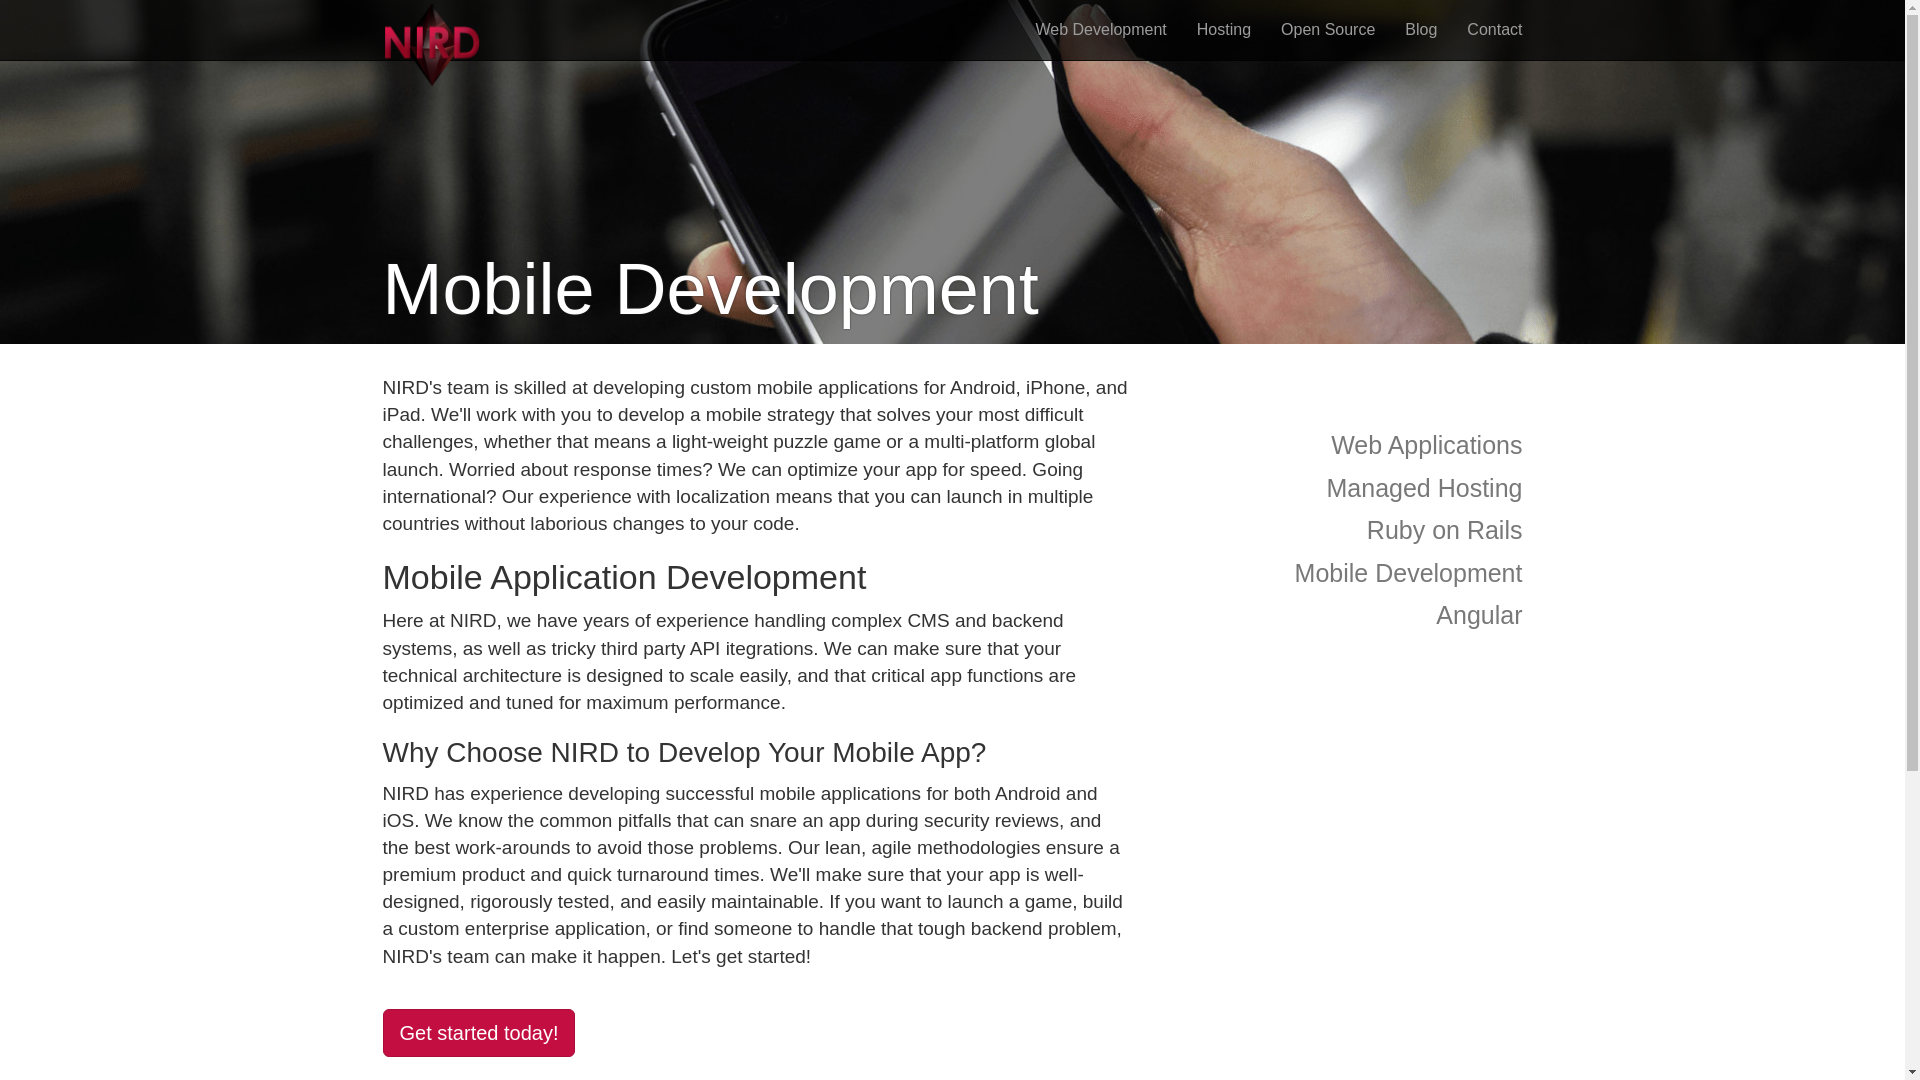 The image size is (1920, 1080). What do you see at coordinates (1328, 30) in the screenshot?
I see `Open Source` at bounding box center [1328, 30].